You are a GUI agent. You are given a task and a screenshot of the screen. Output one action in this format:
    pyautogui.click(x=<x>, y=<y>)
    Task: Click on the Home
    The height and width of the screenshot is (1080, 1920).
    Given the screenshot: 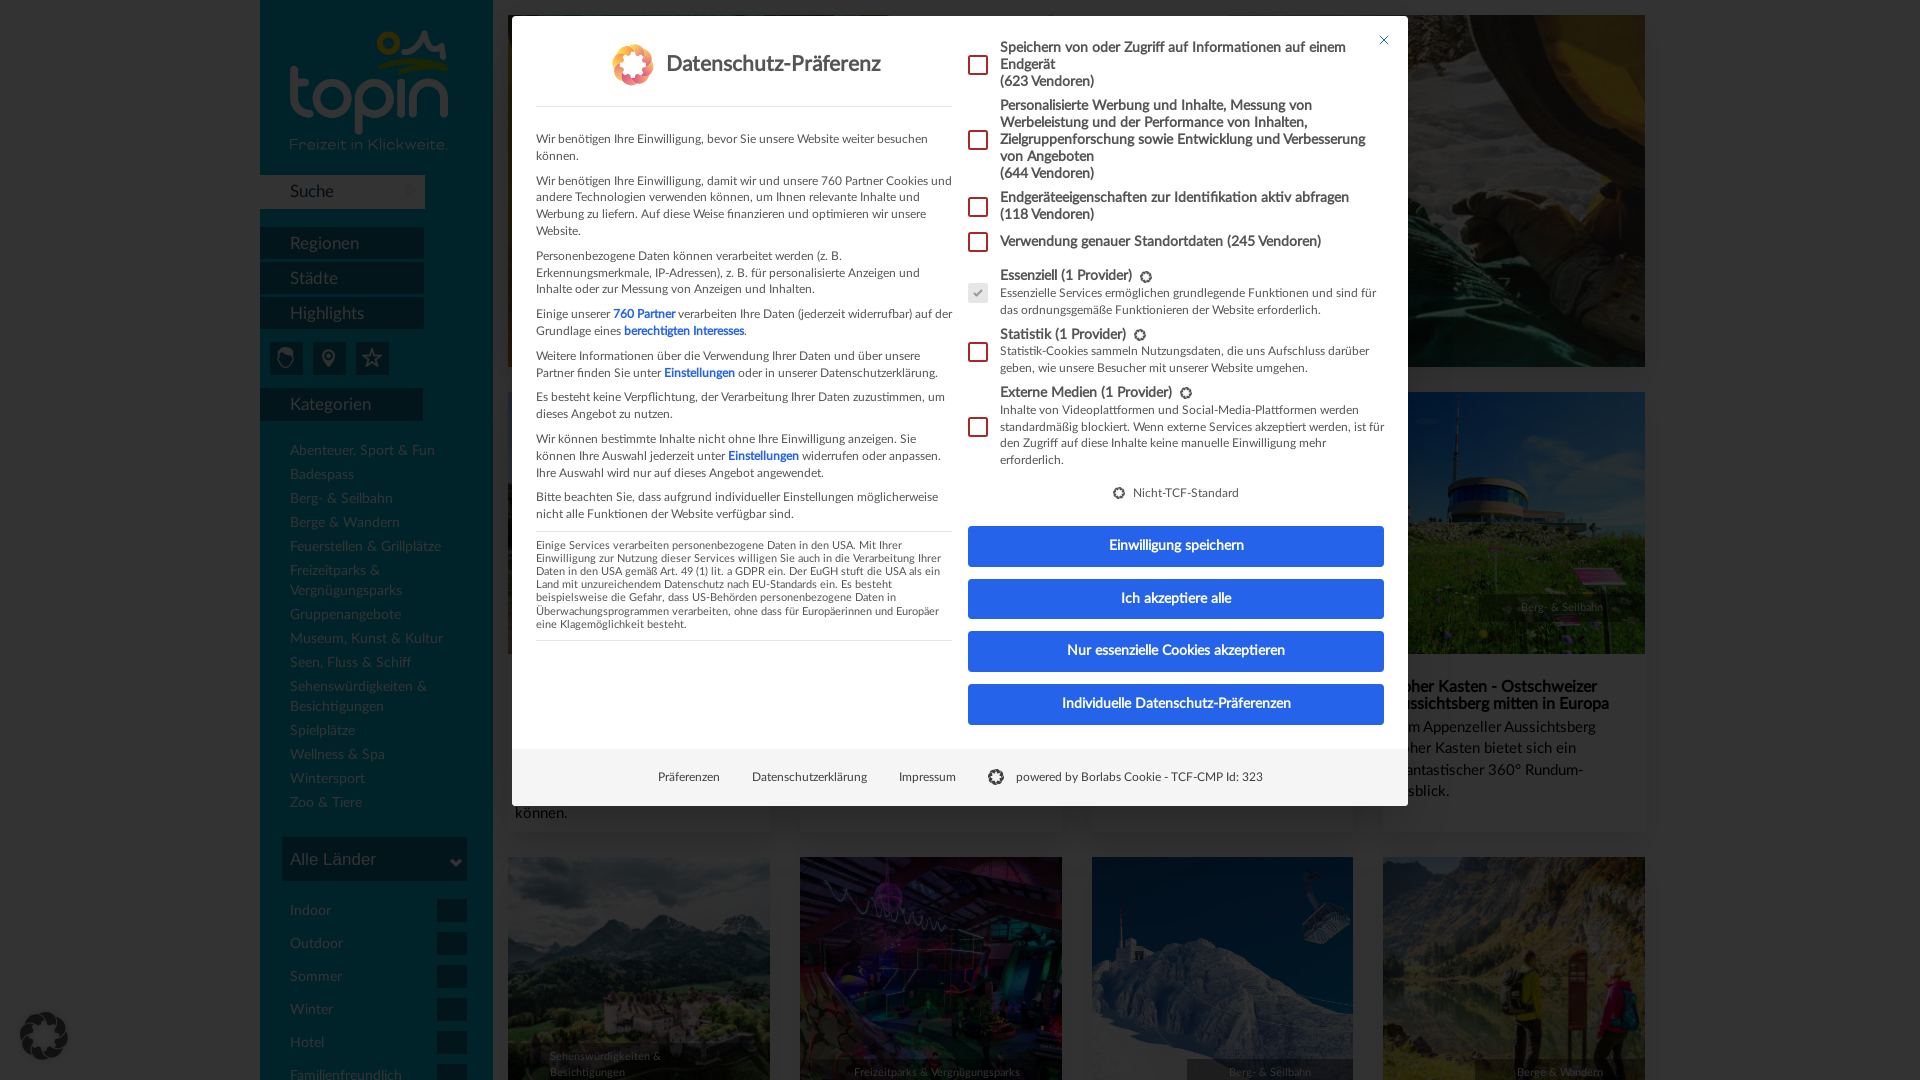 What is the action you would take?
    pyautogui.click(x=1076, y=191)
    